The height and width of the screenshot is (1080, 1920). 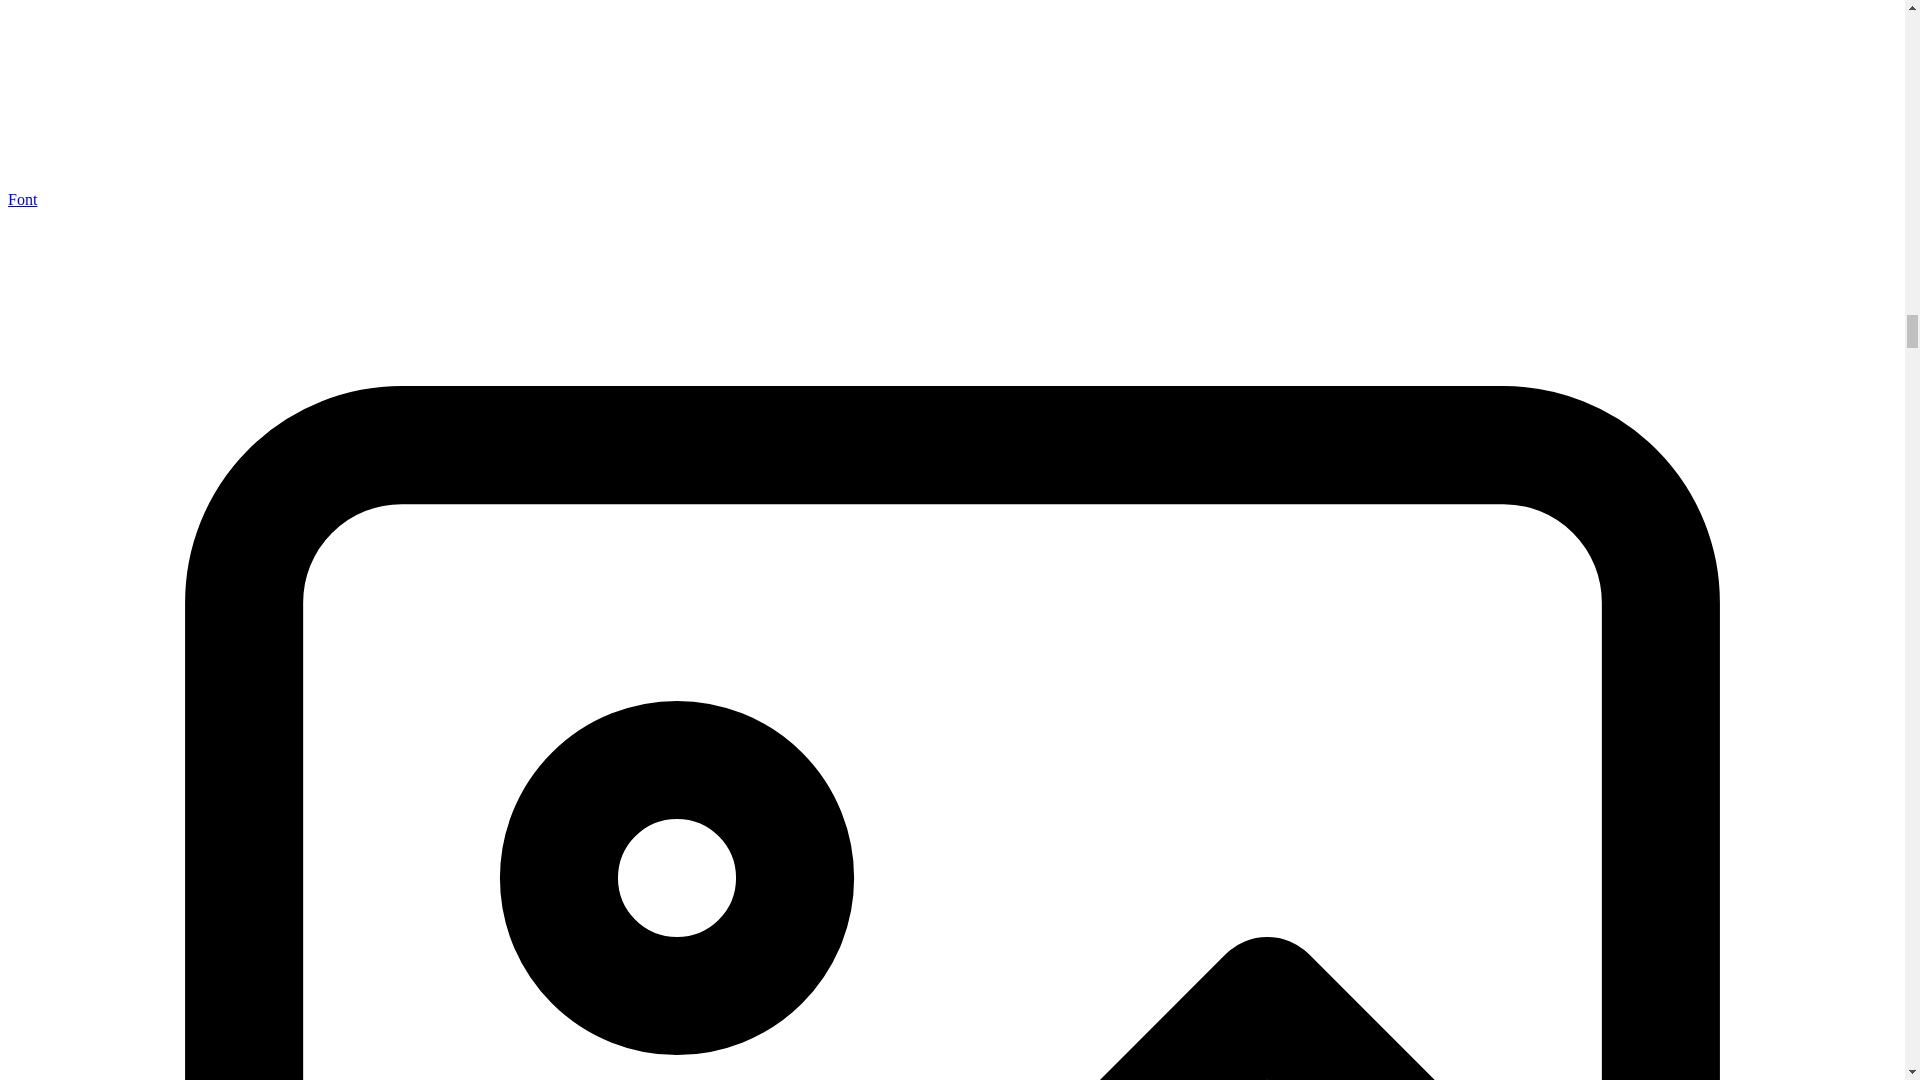 What do you see at coordinates (22, 200) in the screenshot?
I see `Font` at bounding box center [22, 200].